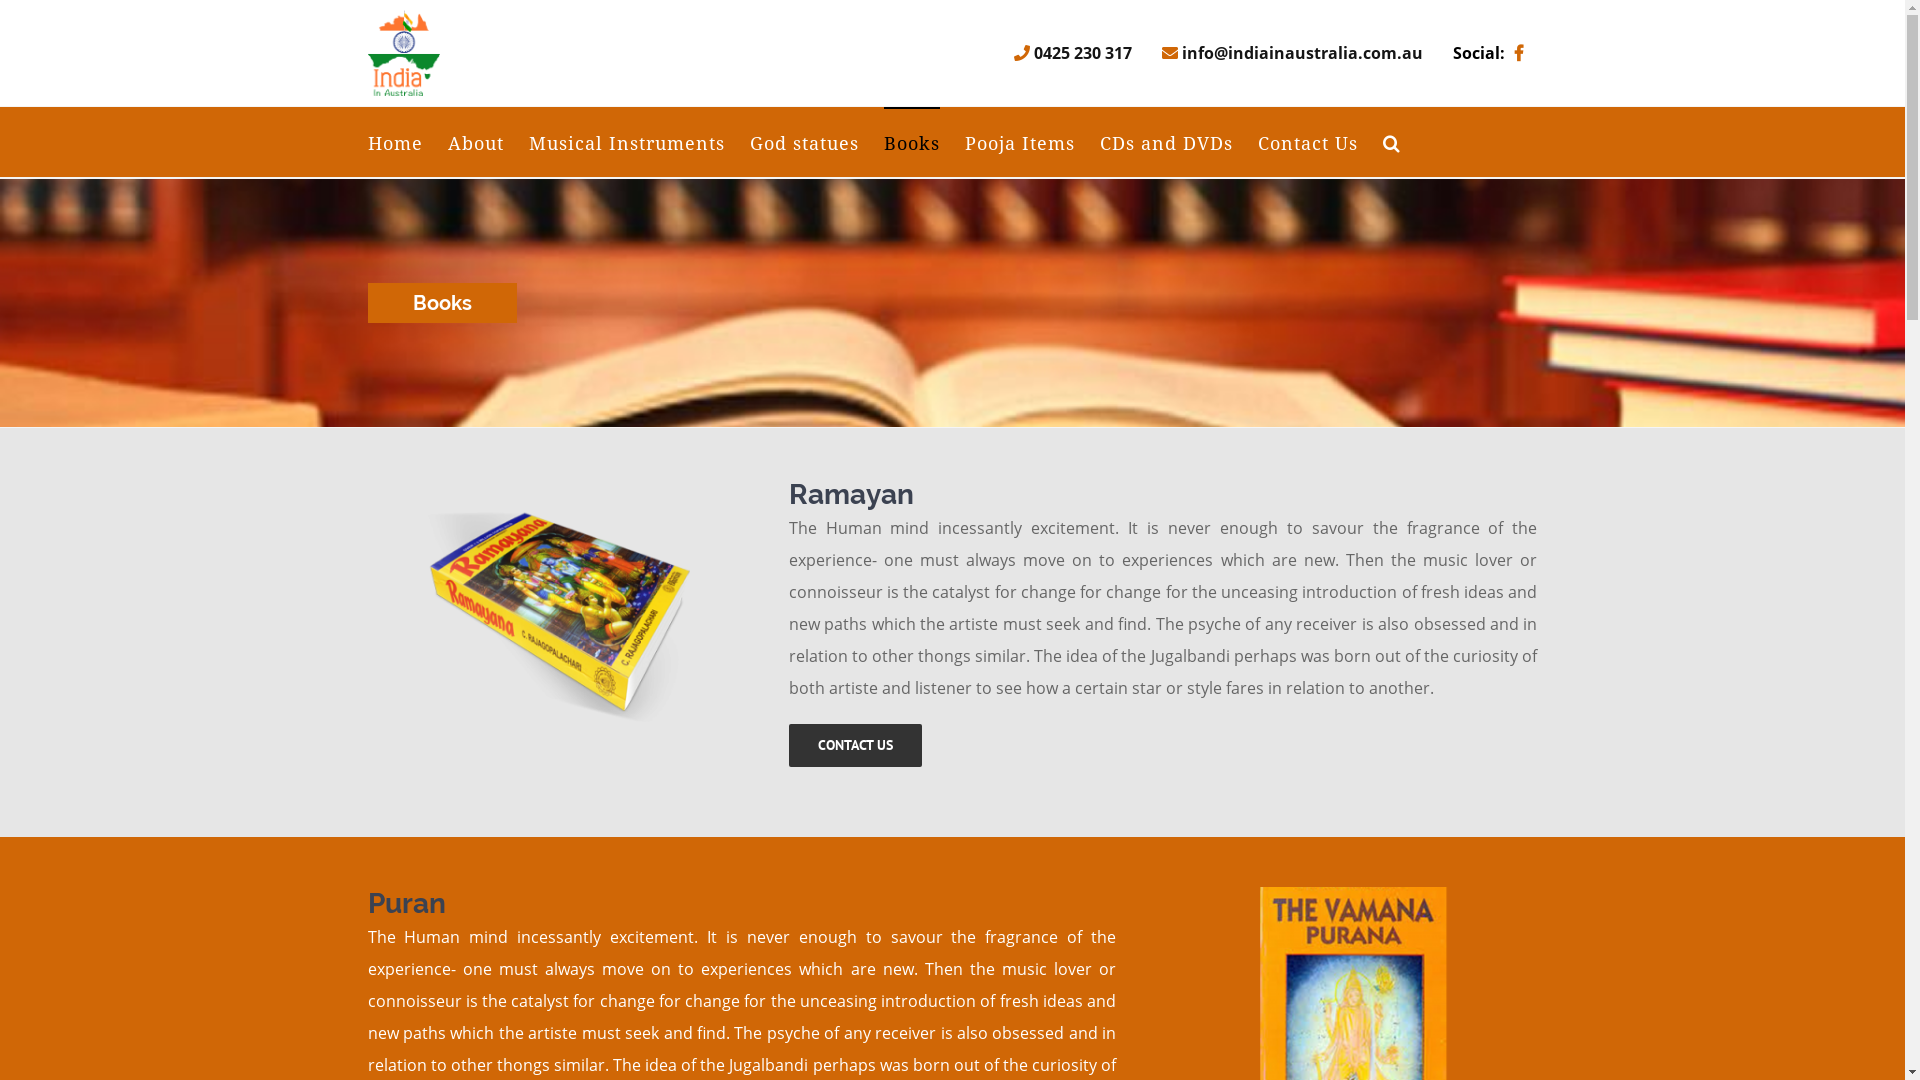 This screenshot has width=1920, height=1080. I want to click on 0425 230 317, so click(1072, 53).